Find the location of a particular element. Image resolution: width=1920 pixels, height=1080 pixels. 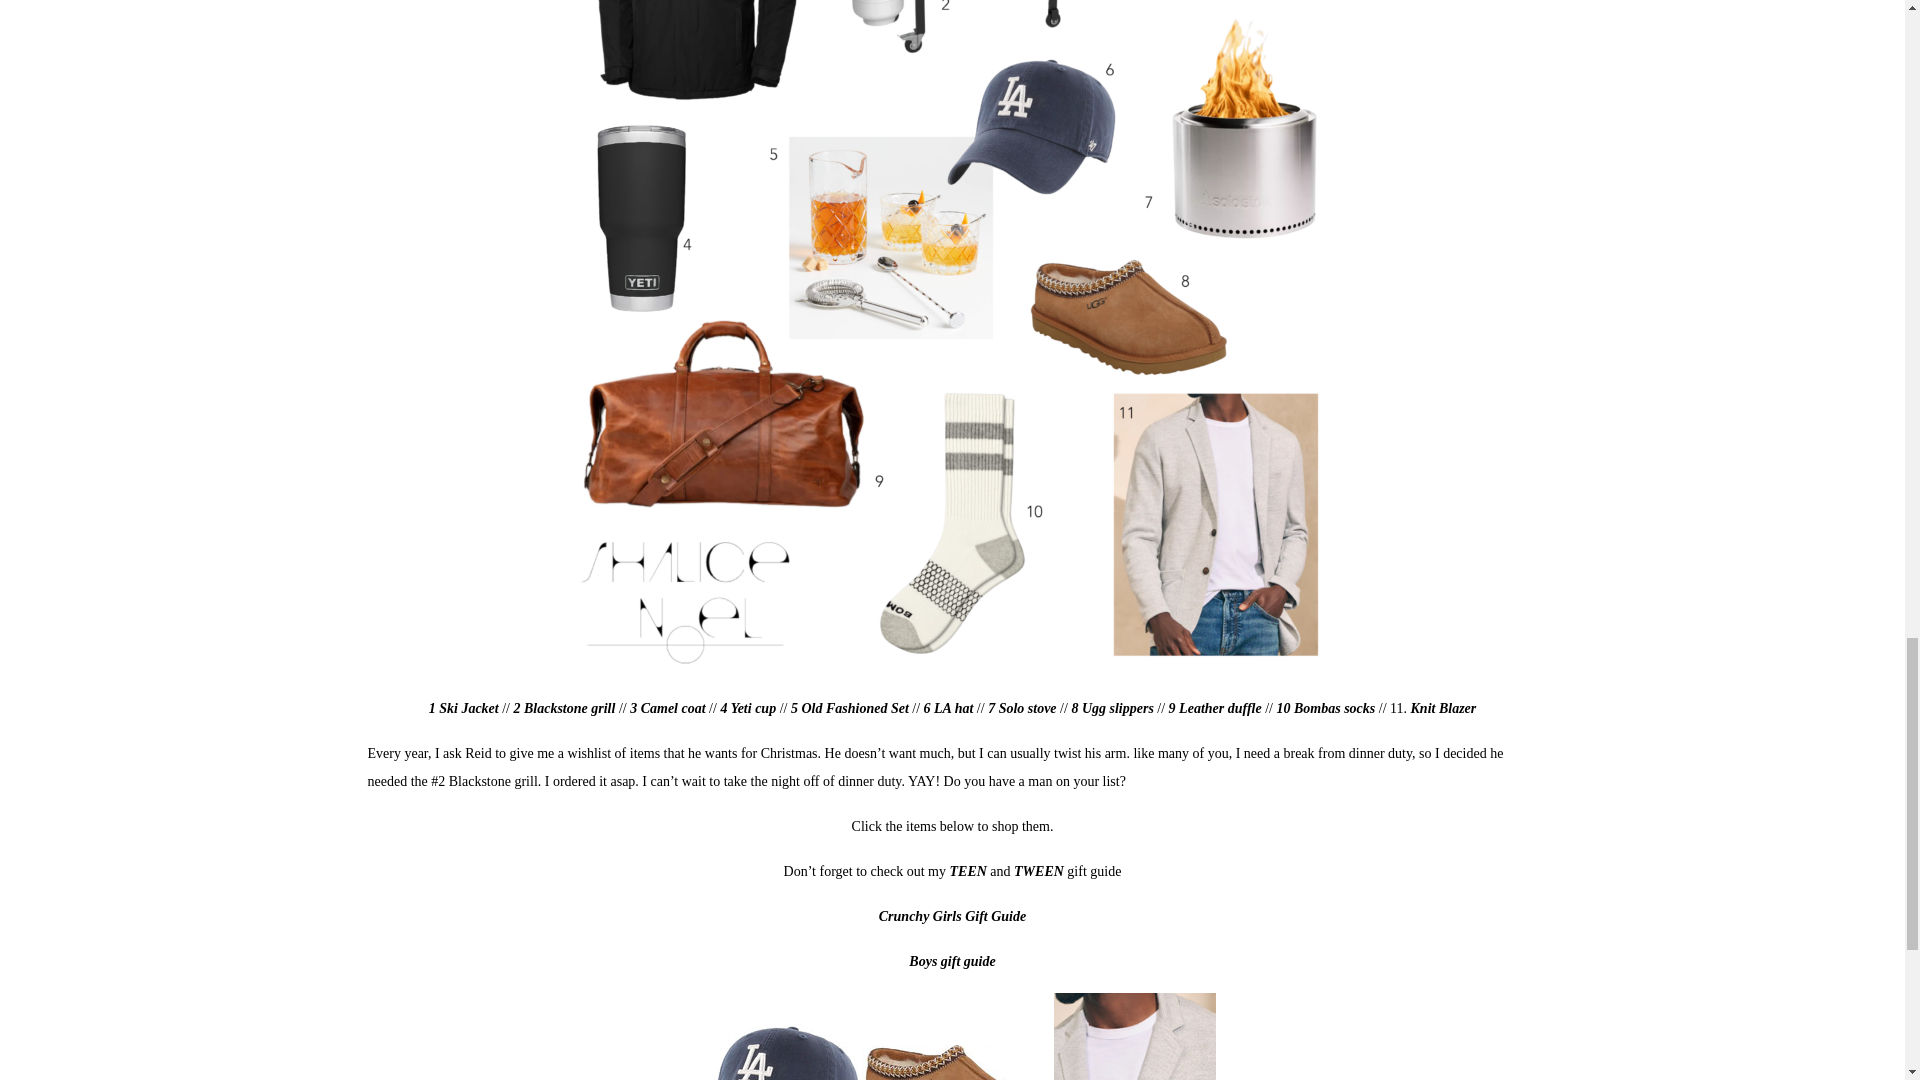

Knit Blazer is located at coordinates (1444, 708).